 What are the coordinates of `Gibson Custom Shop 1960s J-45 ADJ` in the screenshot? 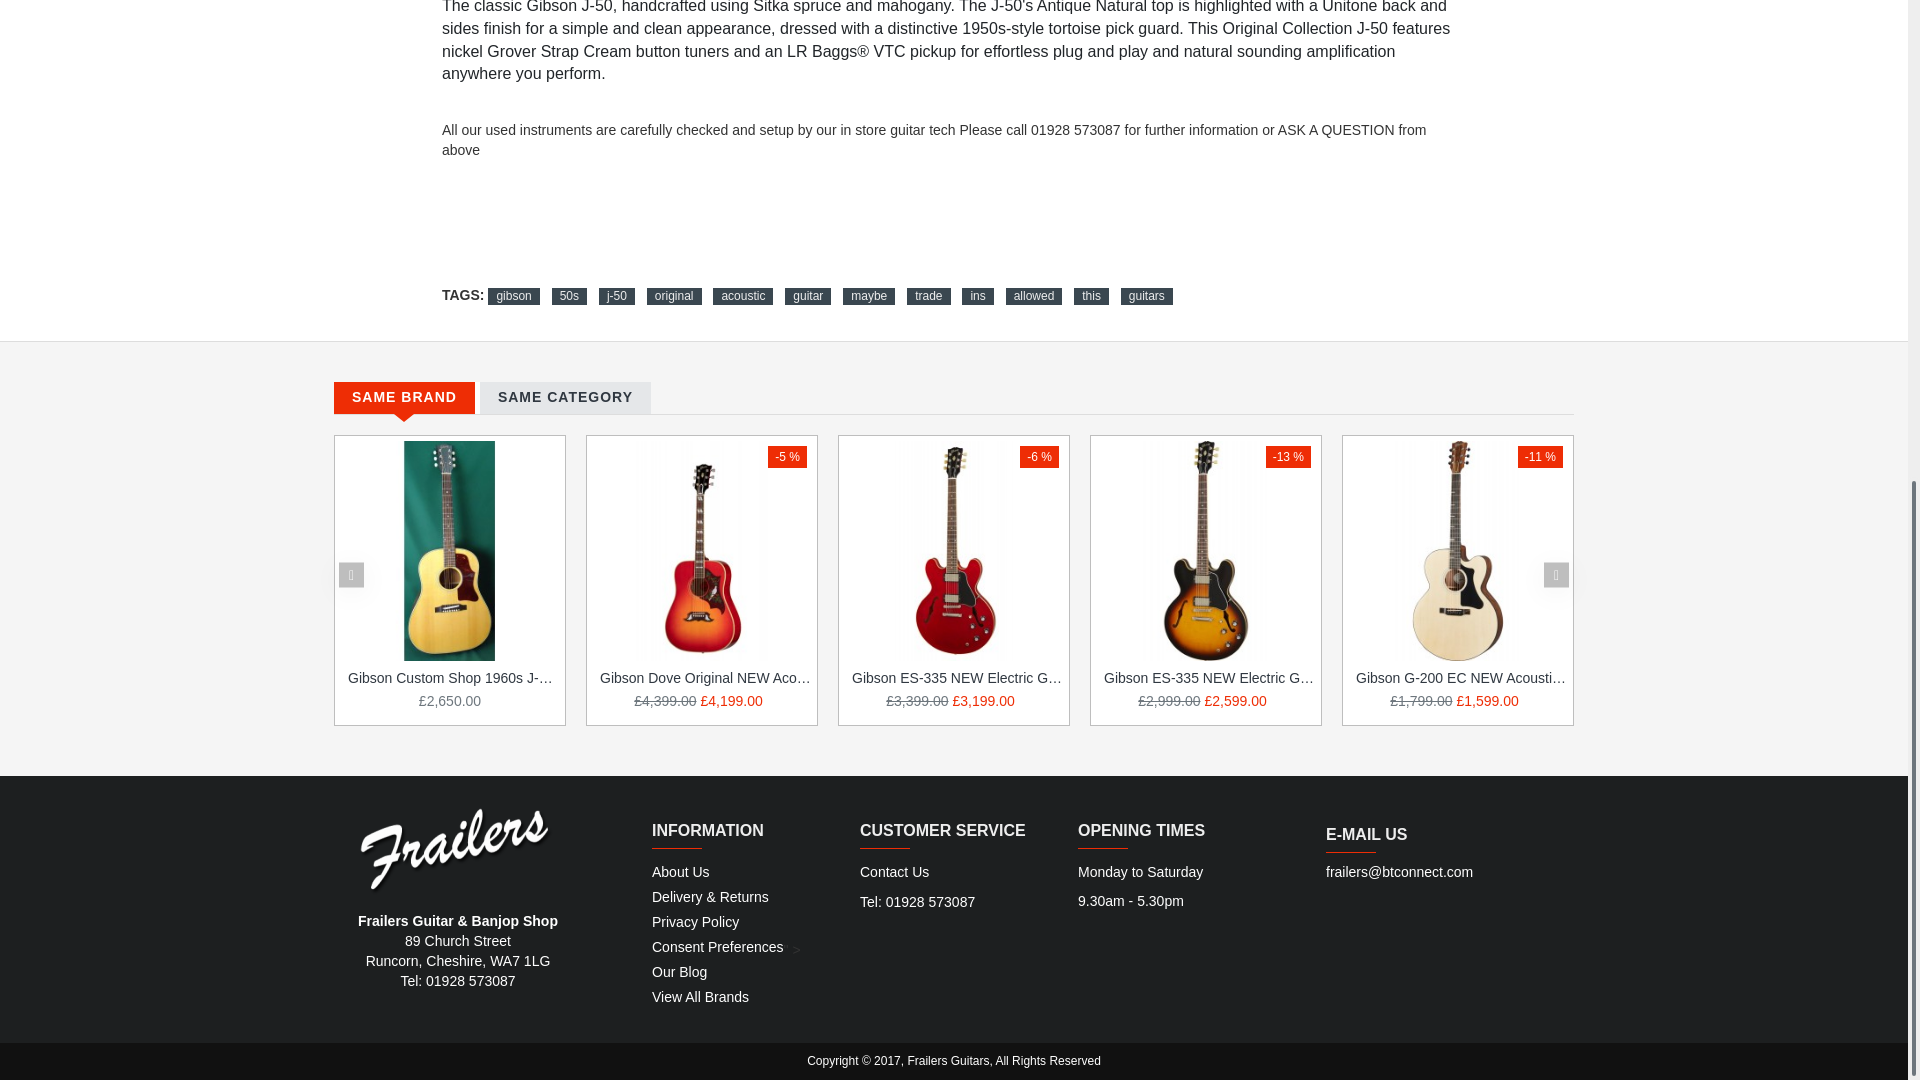 It's located at (450, 550).